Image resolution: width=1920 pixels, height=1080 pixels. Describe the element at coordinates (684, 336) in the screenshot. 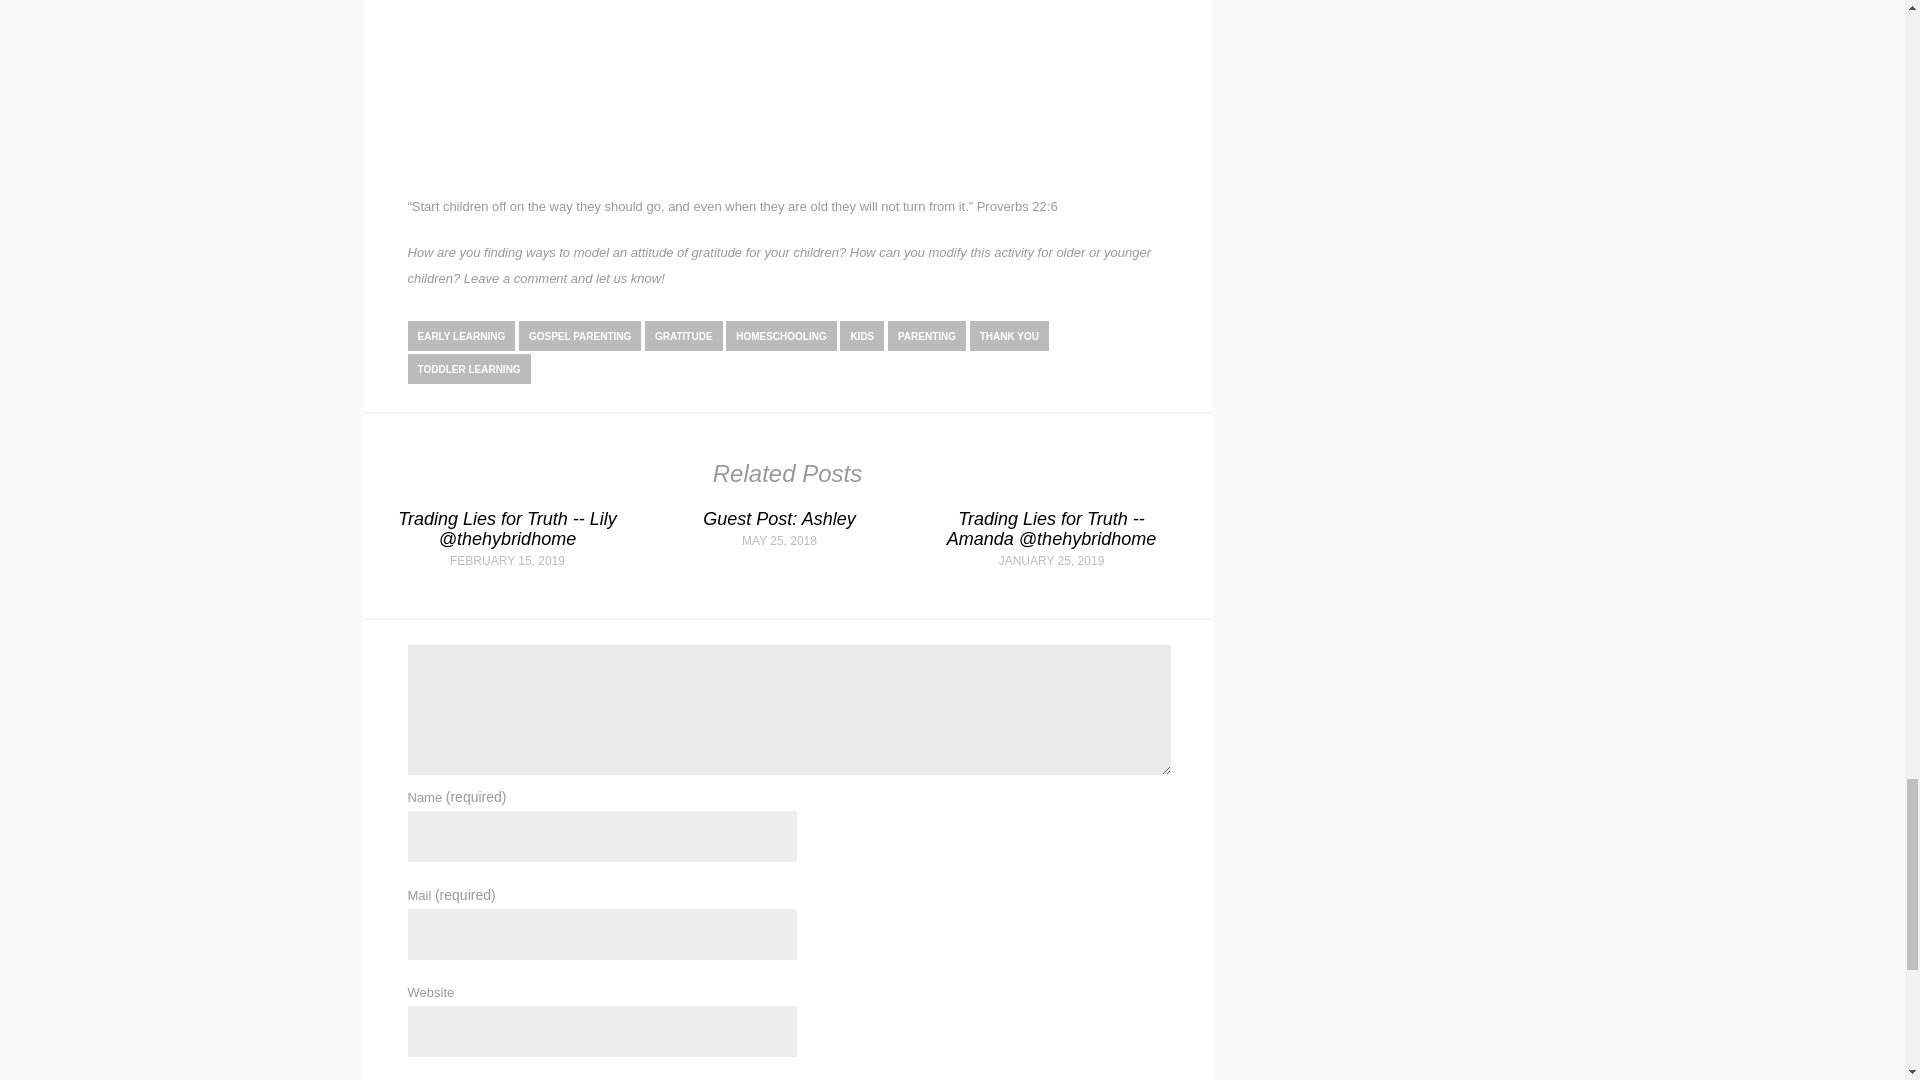

I see `GRATITUDE` at that location.